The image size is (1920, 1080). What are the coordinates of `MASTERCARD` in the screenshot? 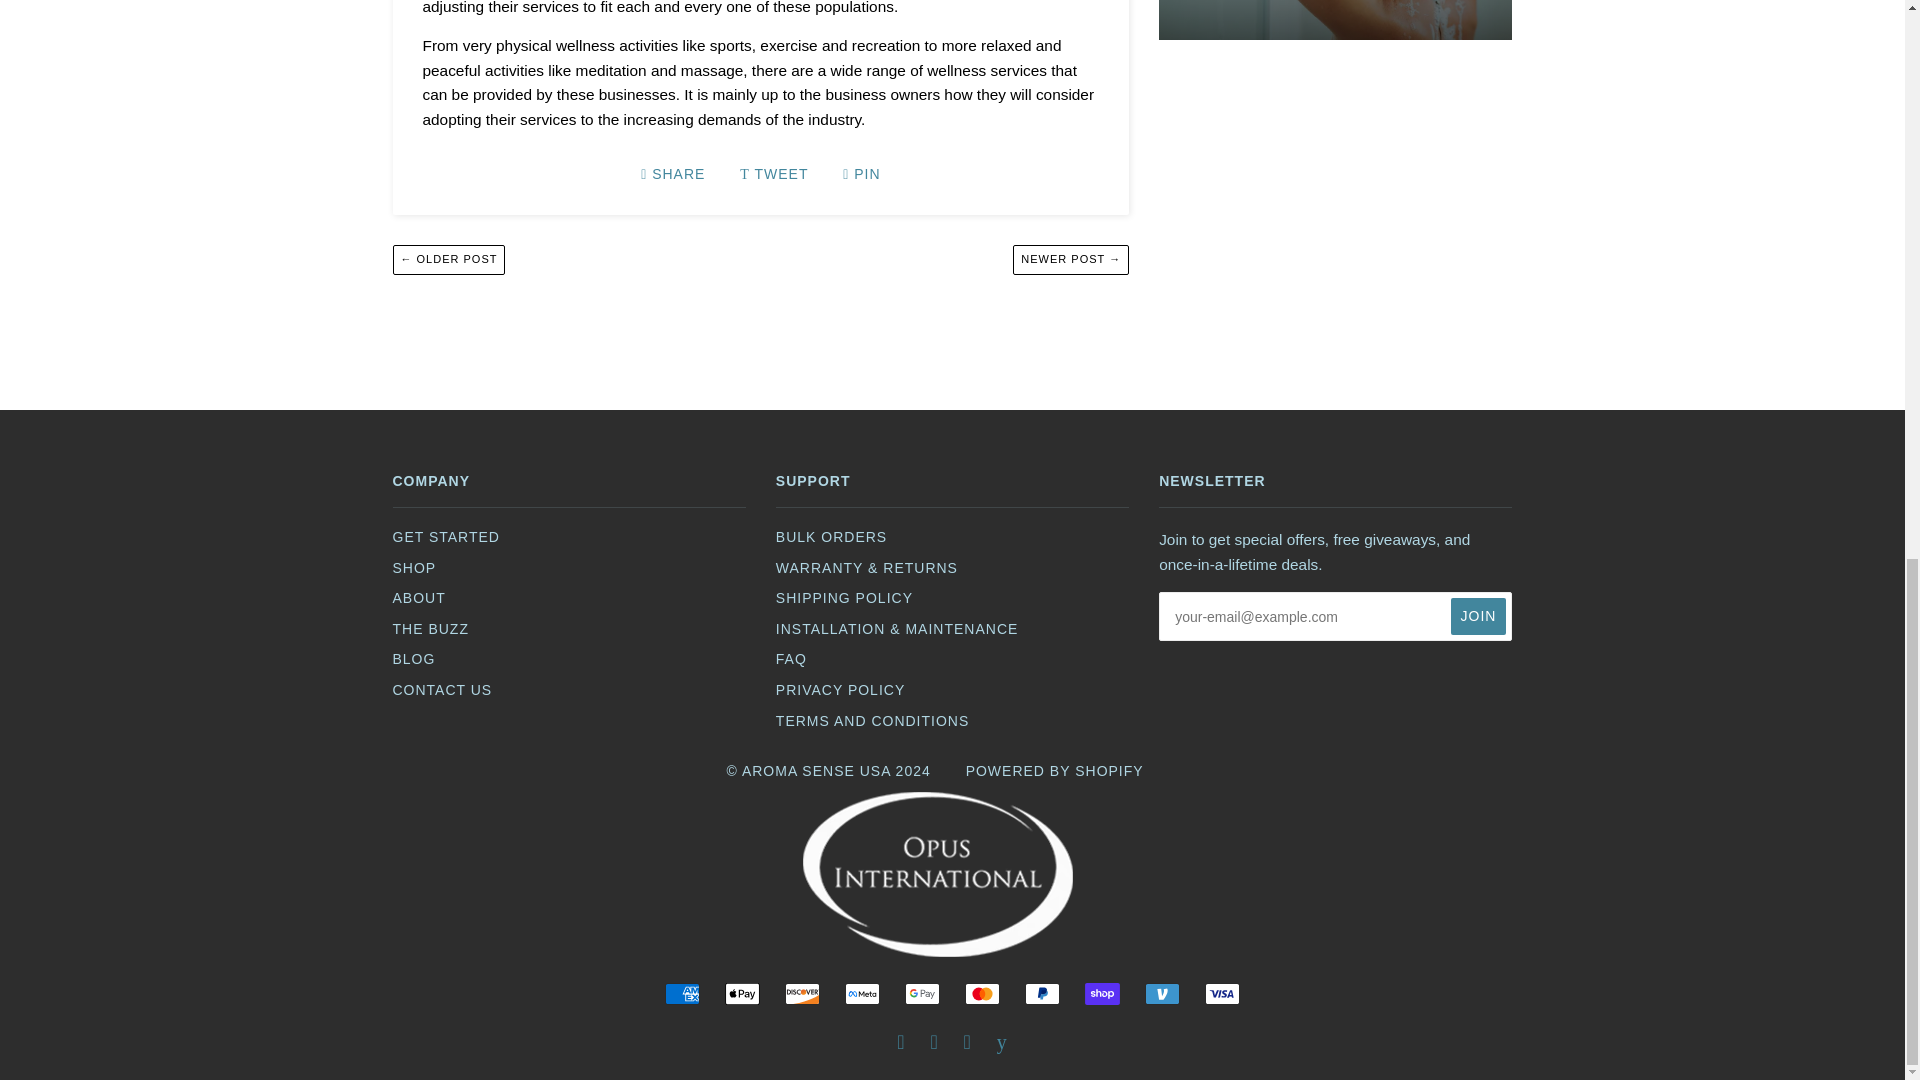 It's located at (982, 994).